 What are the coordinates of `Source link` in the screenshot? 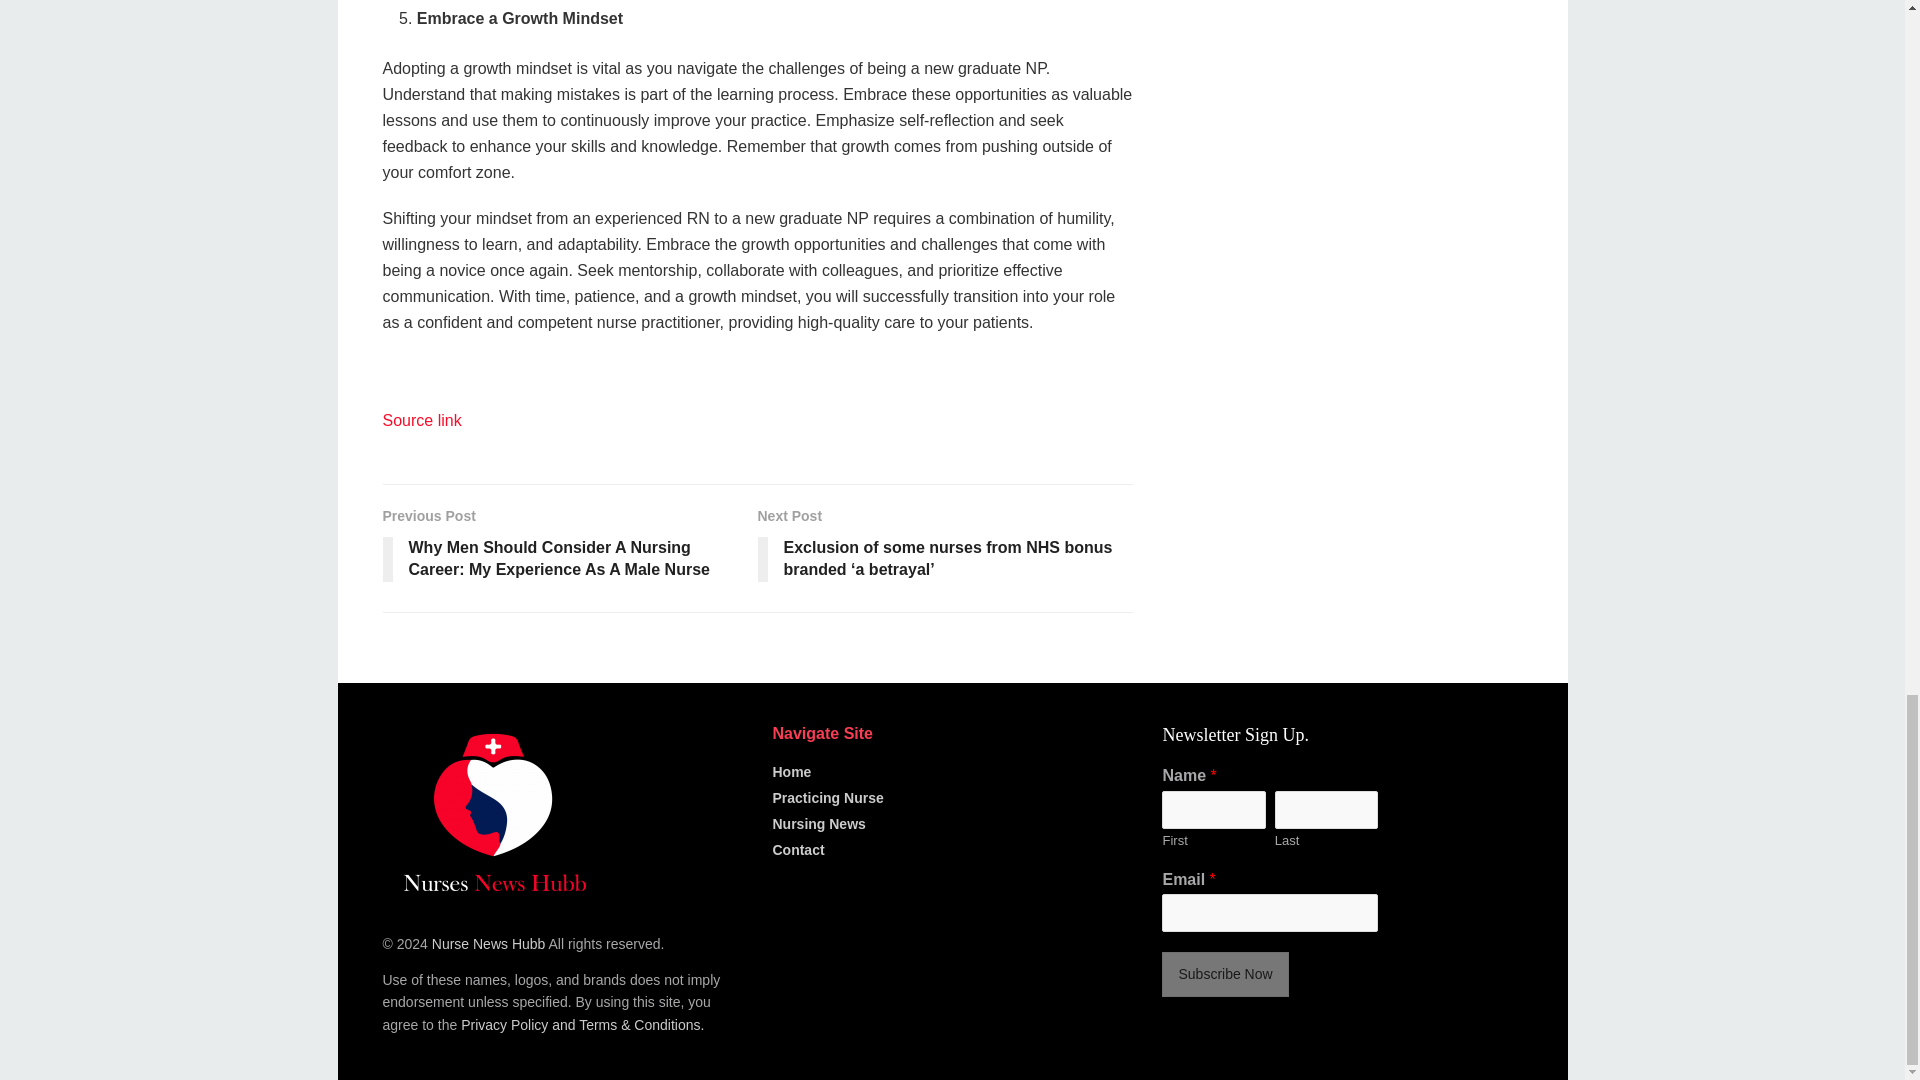 It's located at (421, 420).